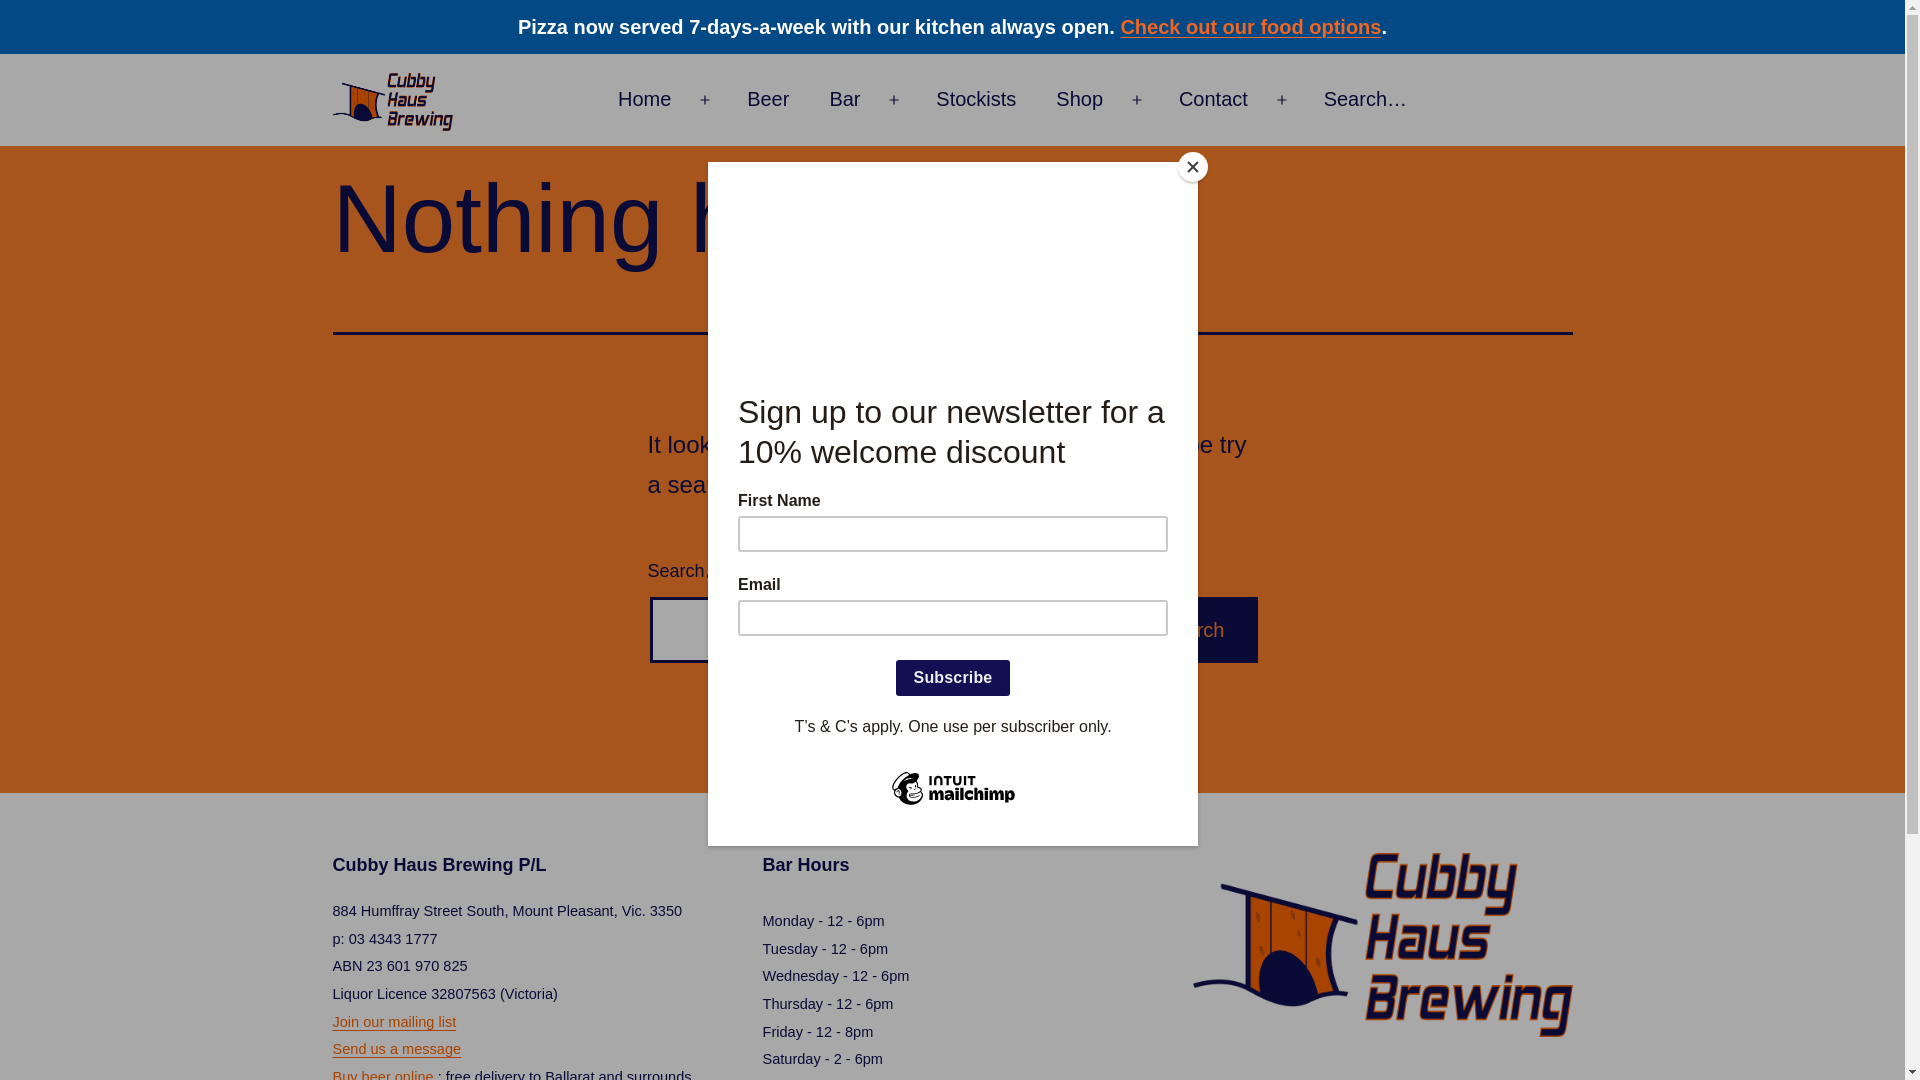 The height and width of the screenshot is (1080, 1920). What do you see at coordinates (1080, 100) in the screenshot?
I see `Shop` at bounding box center [1080, 100].